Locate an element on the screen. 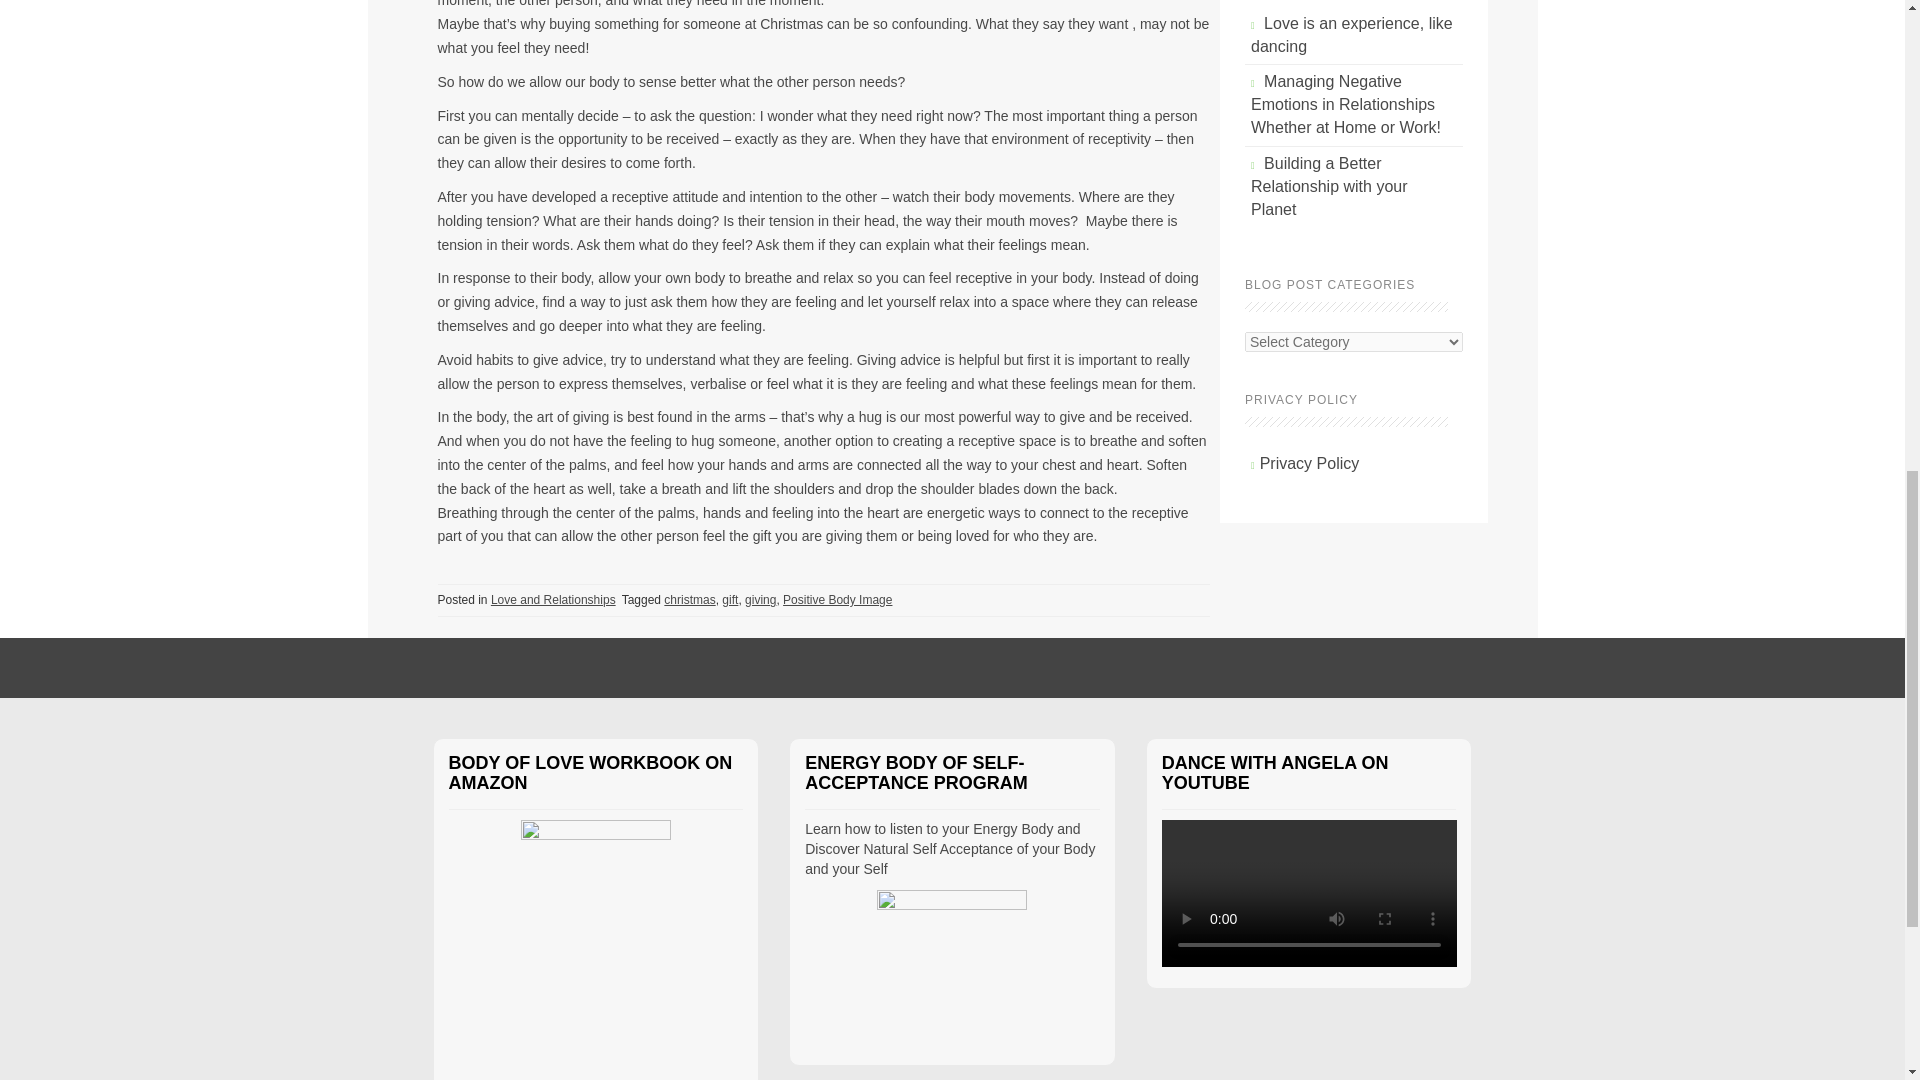 This screenshot has height=1080, width=1920. christmas is located at coordinates (689, 599).